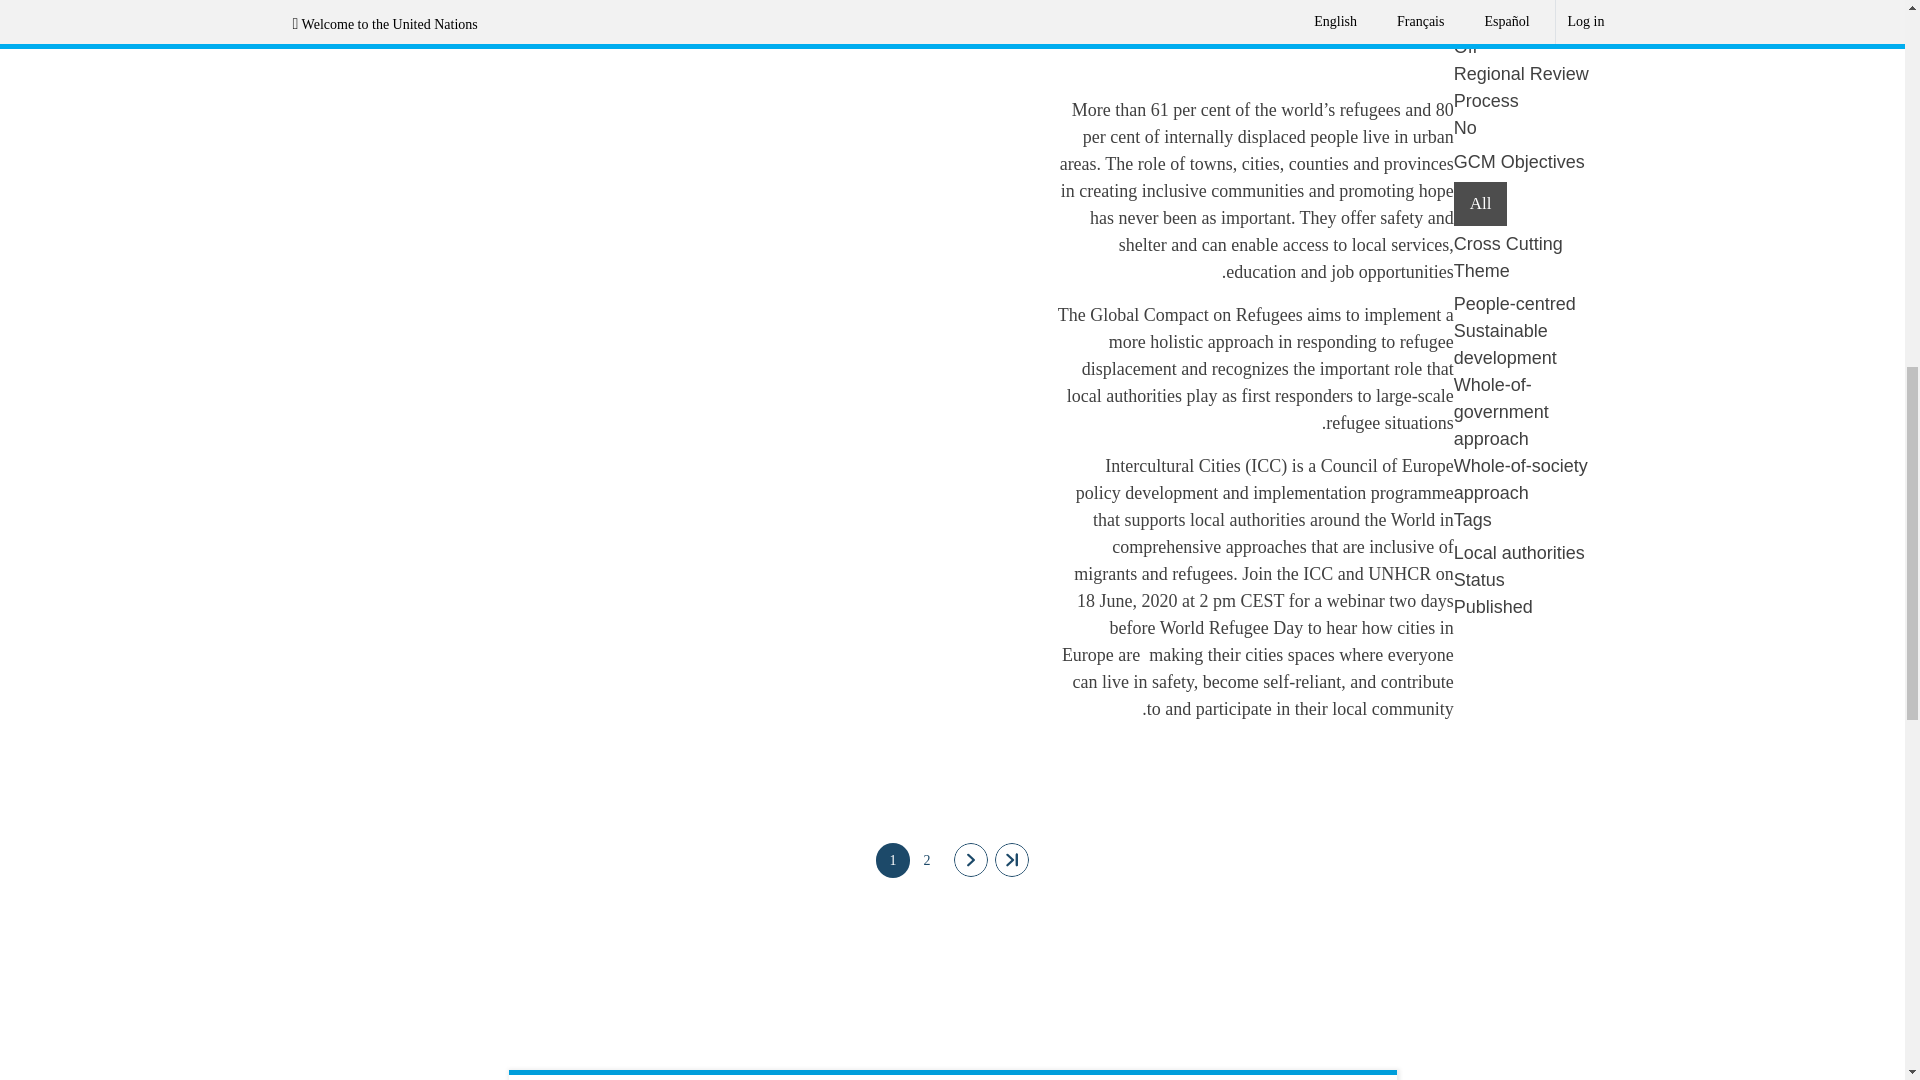  Describe the element at coordinates (1012, 860) in the screenshot. I see `Go to last page` at that location.